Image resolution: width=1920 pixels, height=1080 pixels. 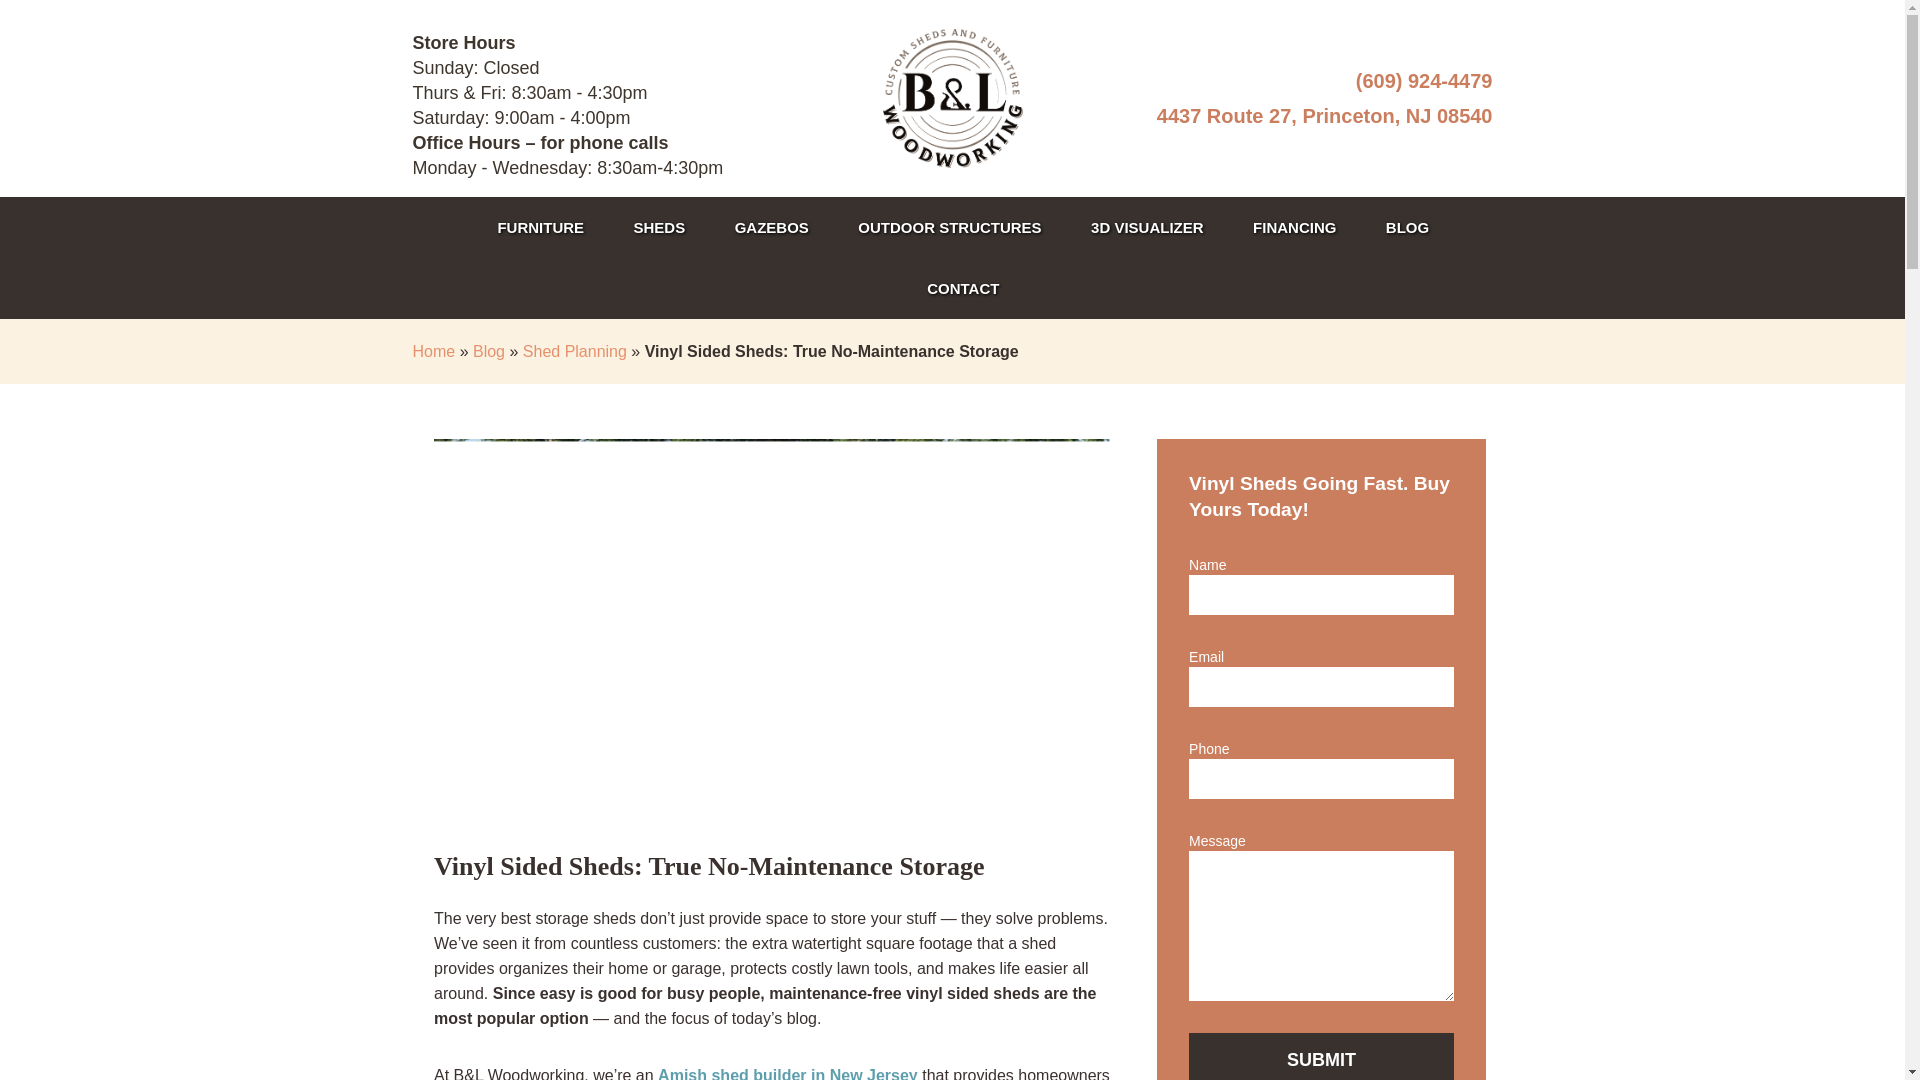 I want to click on 4437 Route 27, Princeton, NJ 08540, so click(x=1266, y=115).